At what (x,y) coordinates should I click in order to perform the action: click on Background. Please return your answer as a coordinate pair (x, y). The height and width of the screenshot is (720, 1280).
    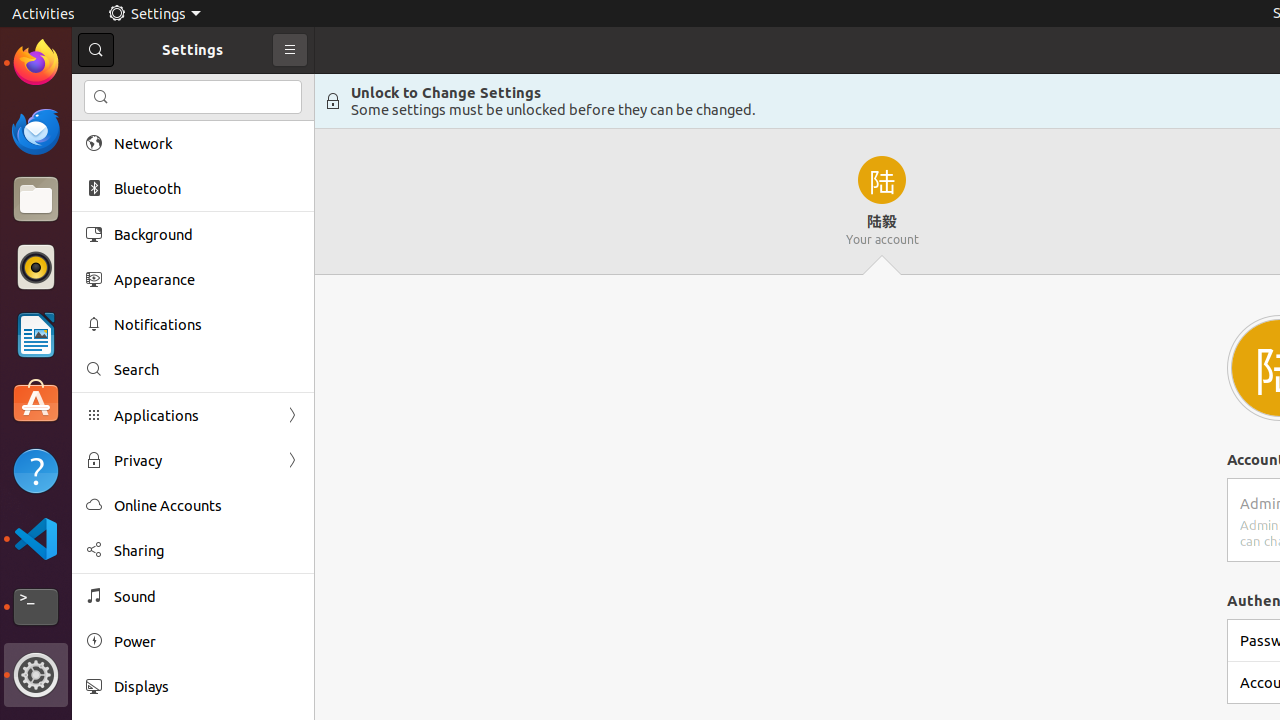
    Looking at the image, I should click on (207, 234).